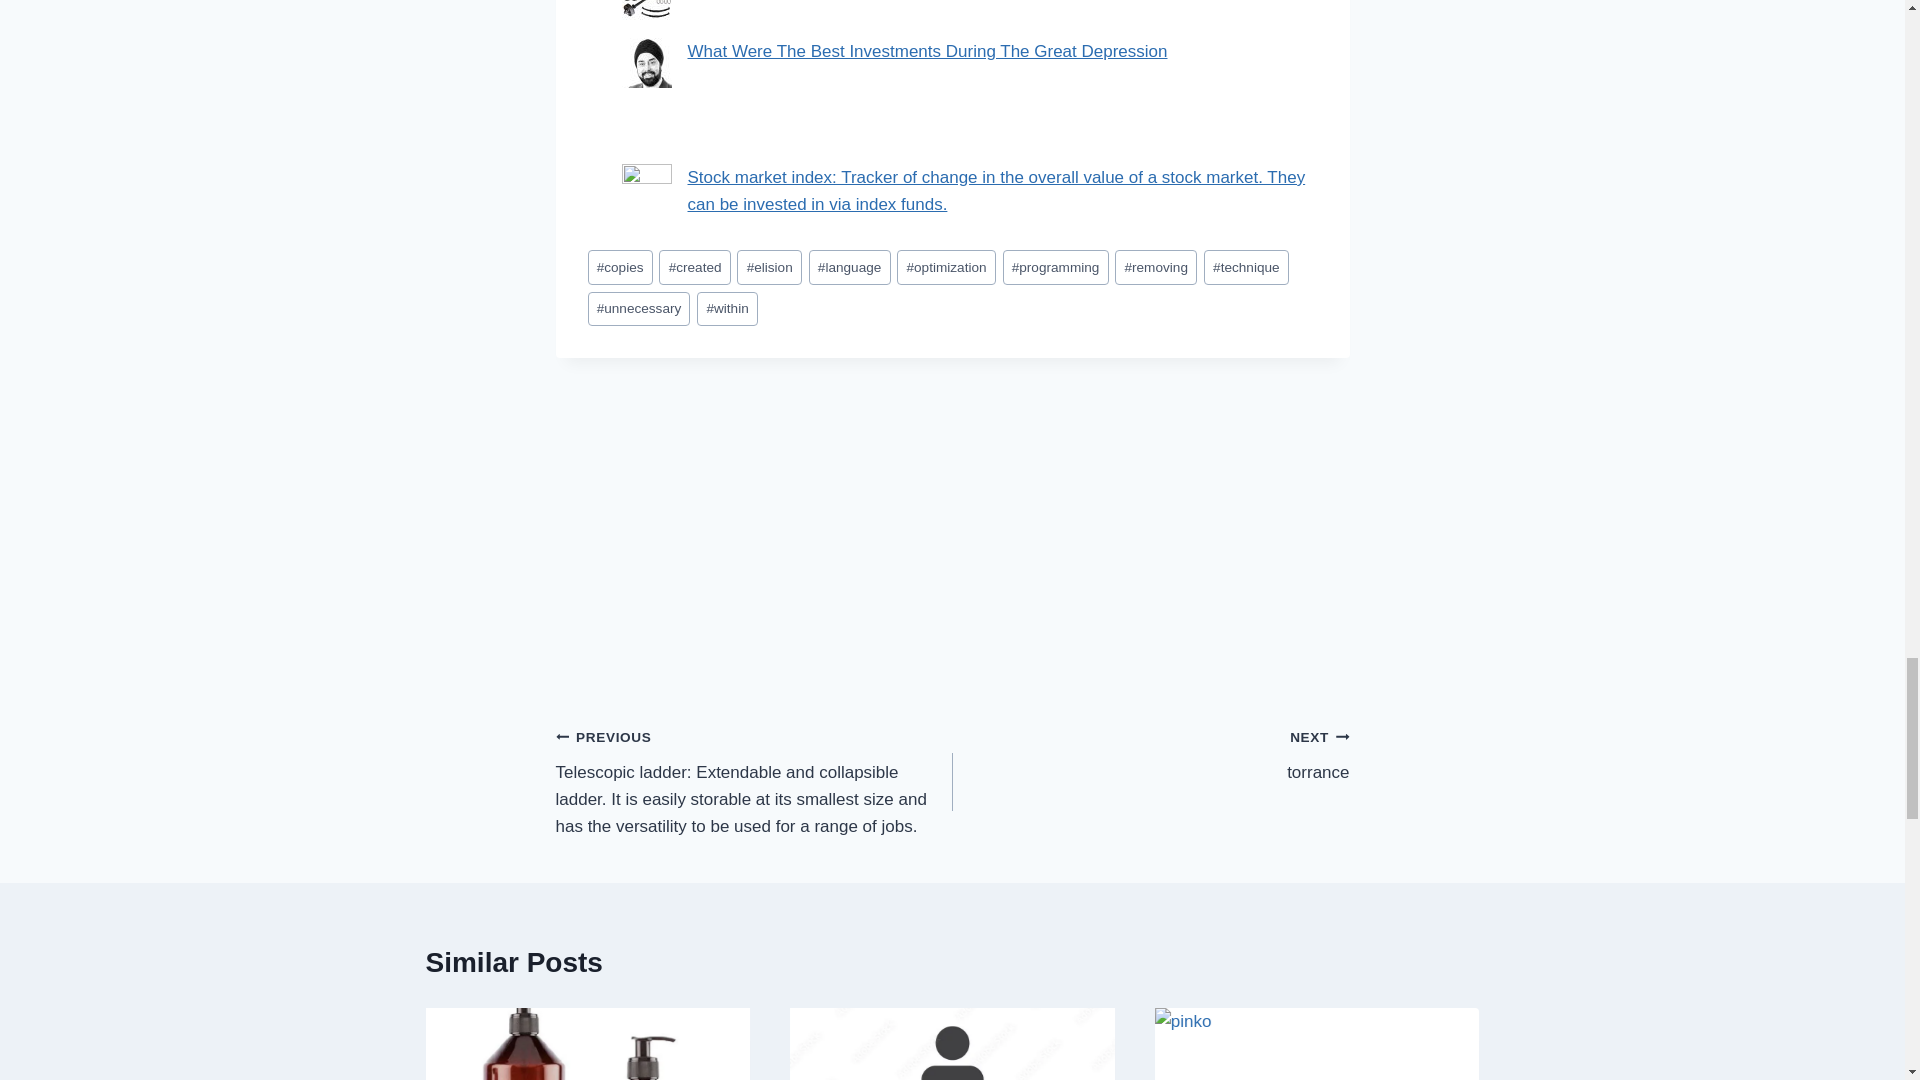 This screenshot has height=1080, width=1920. What do you see at coordinates (727, 309) in the screenshot?
I see `within` at bounding box center [727, 309].